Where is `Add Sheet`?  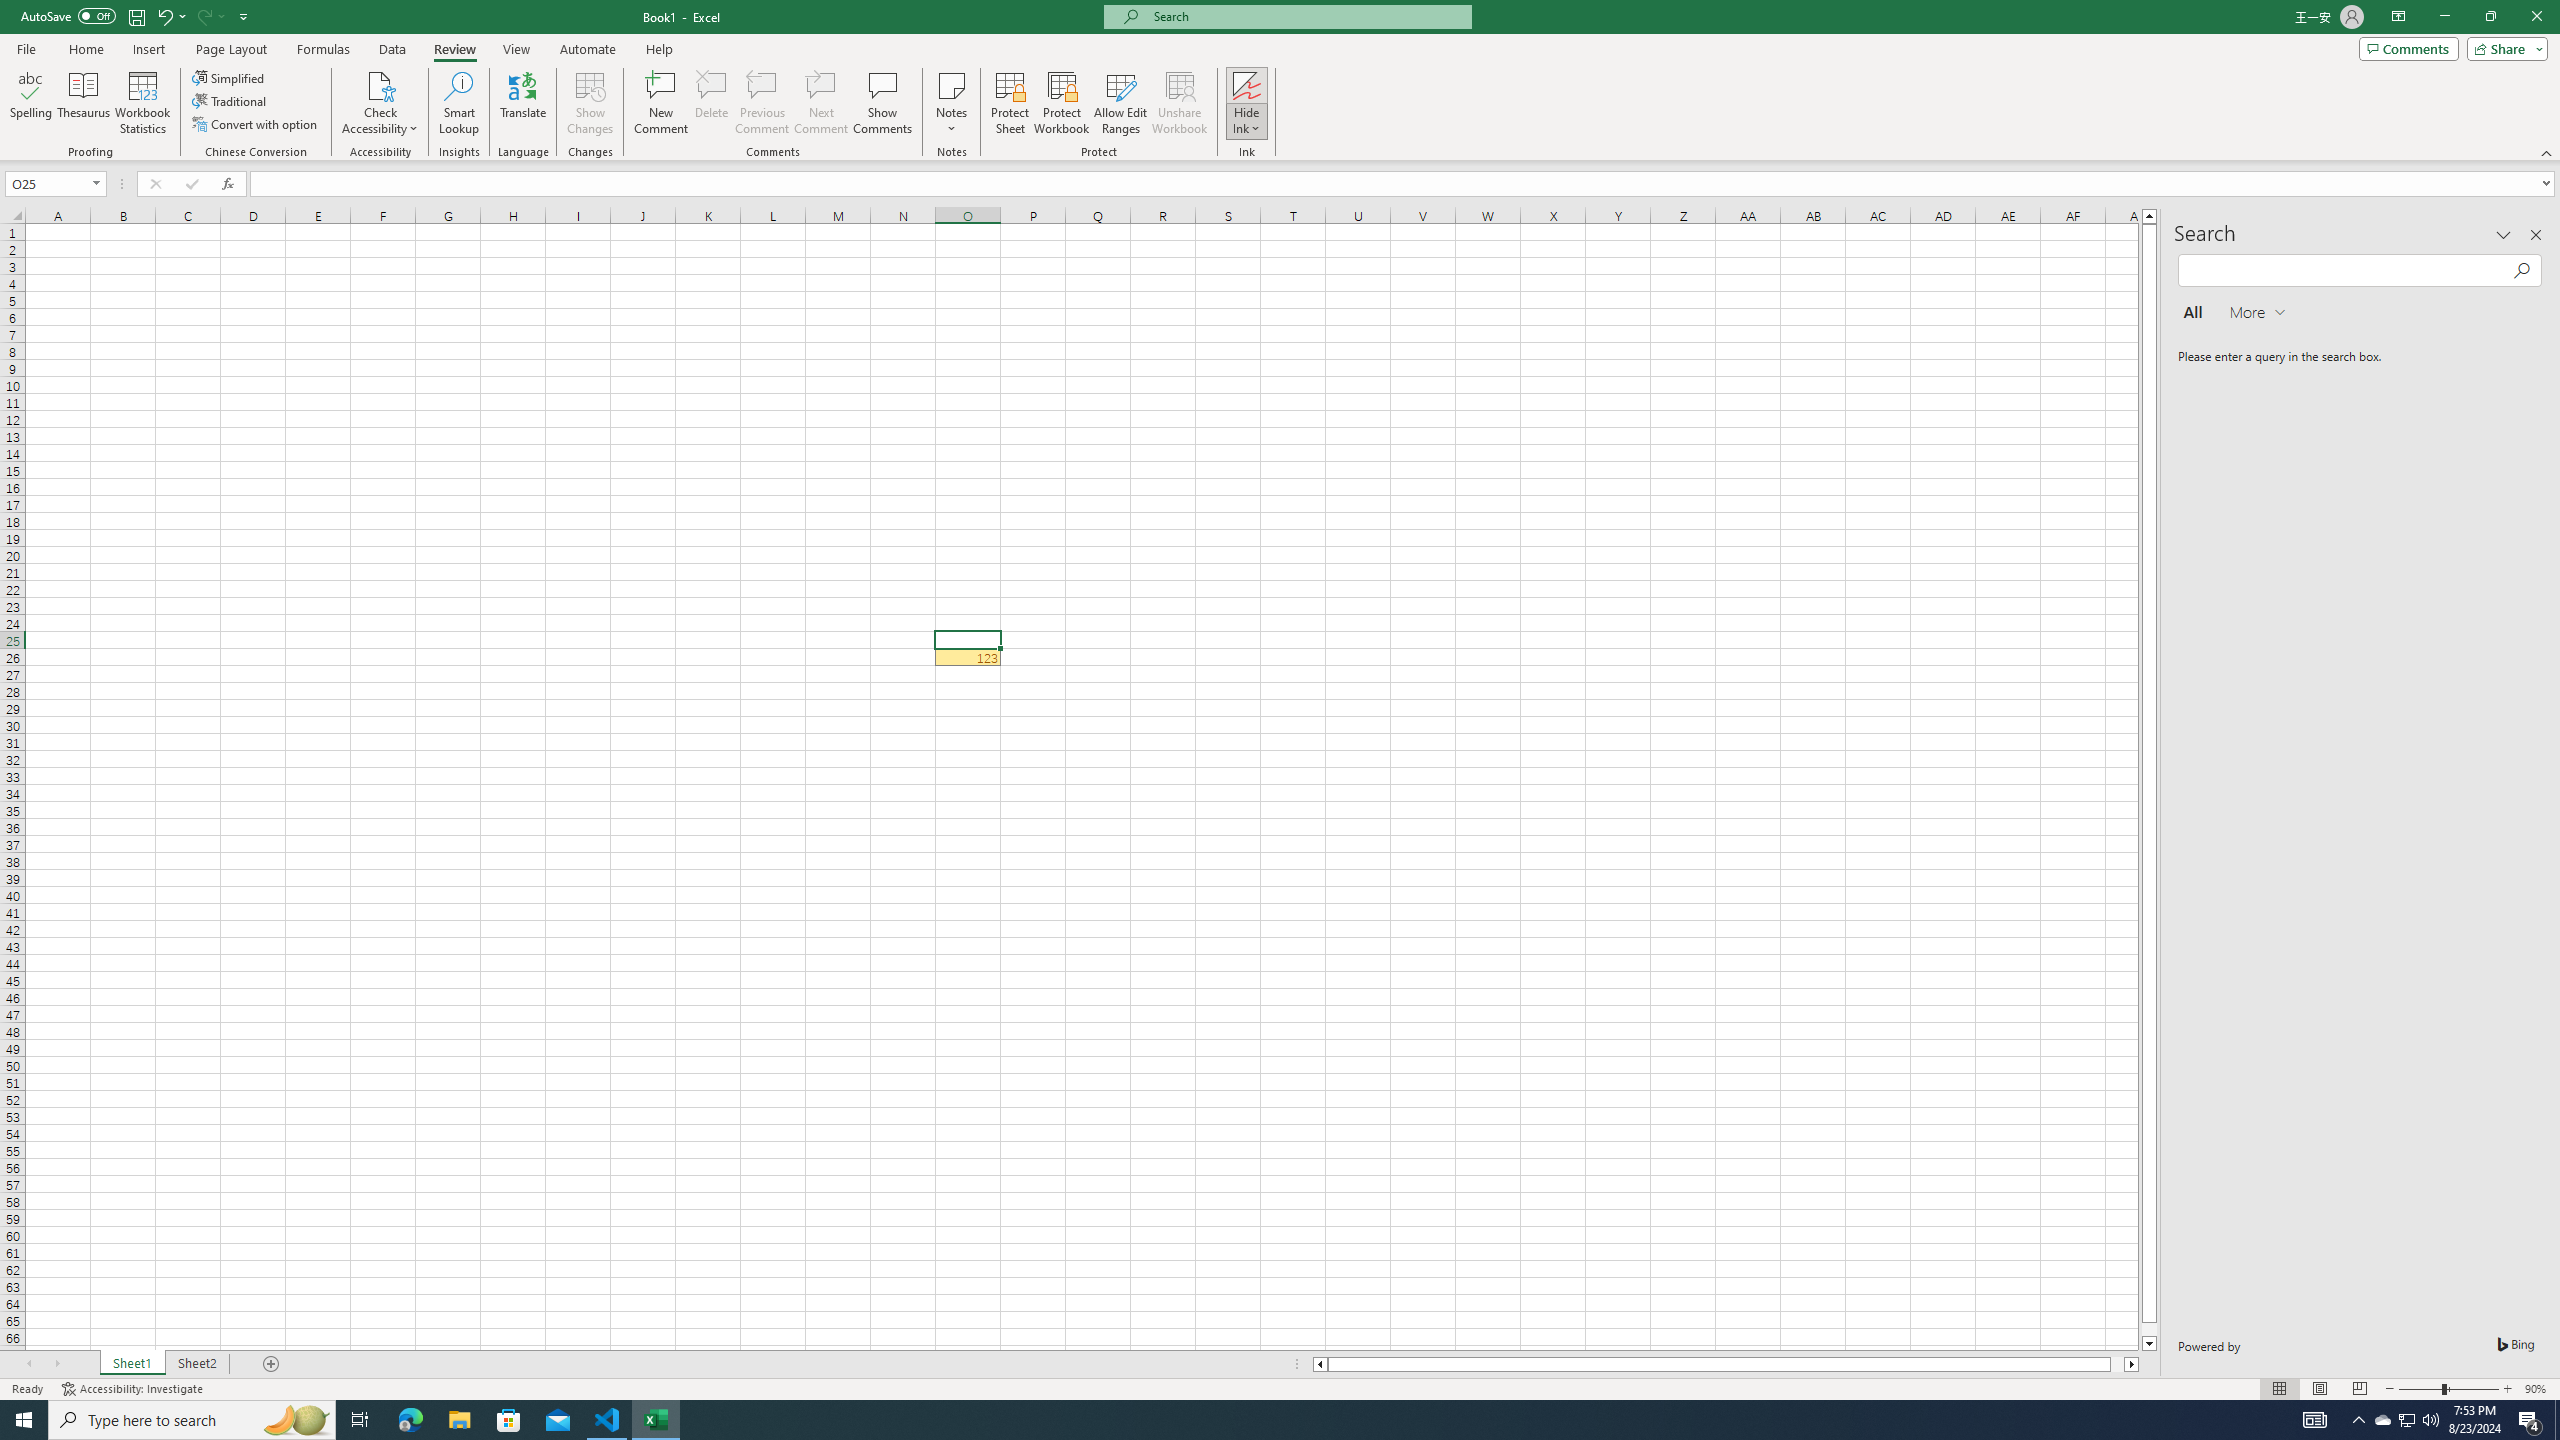 Add Sheet is located at coordinates (272, 1364).